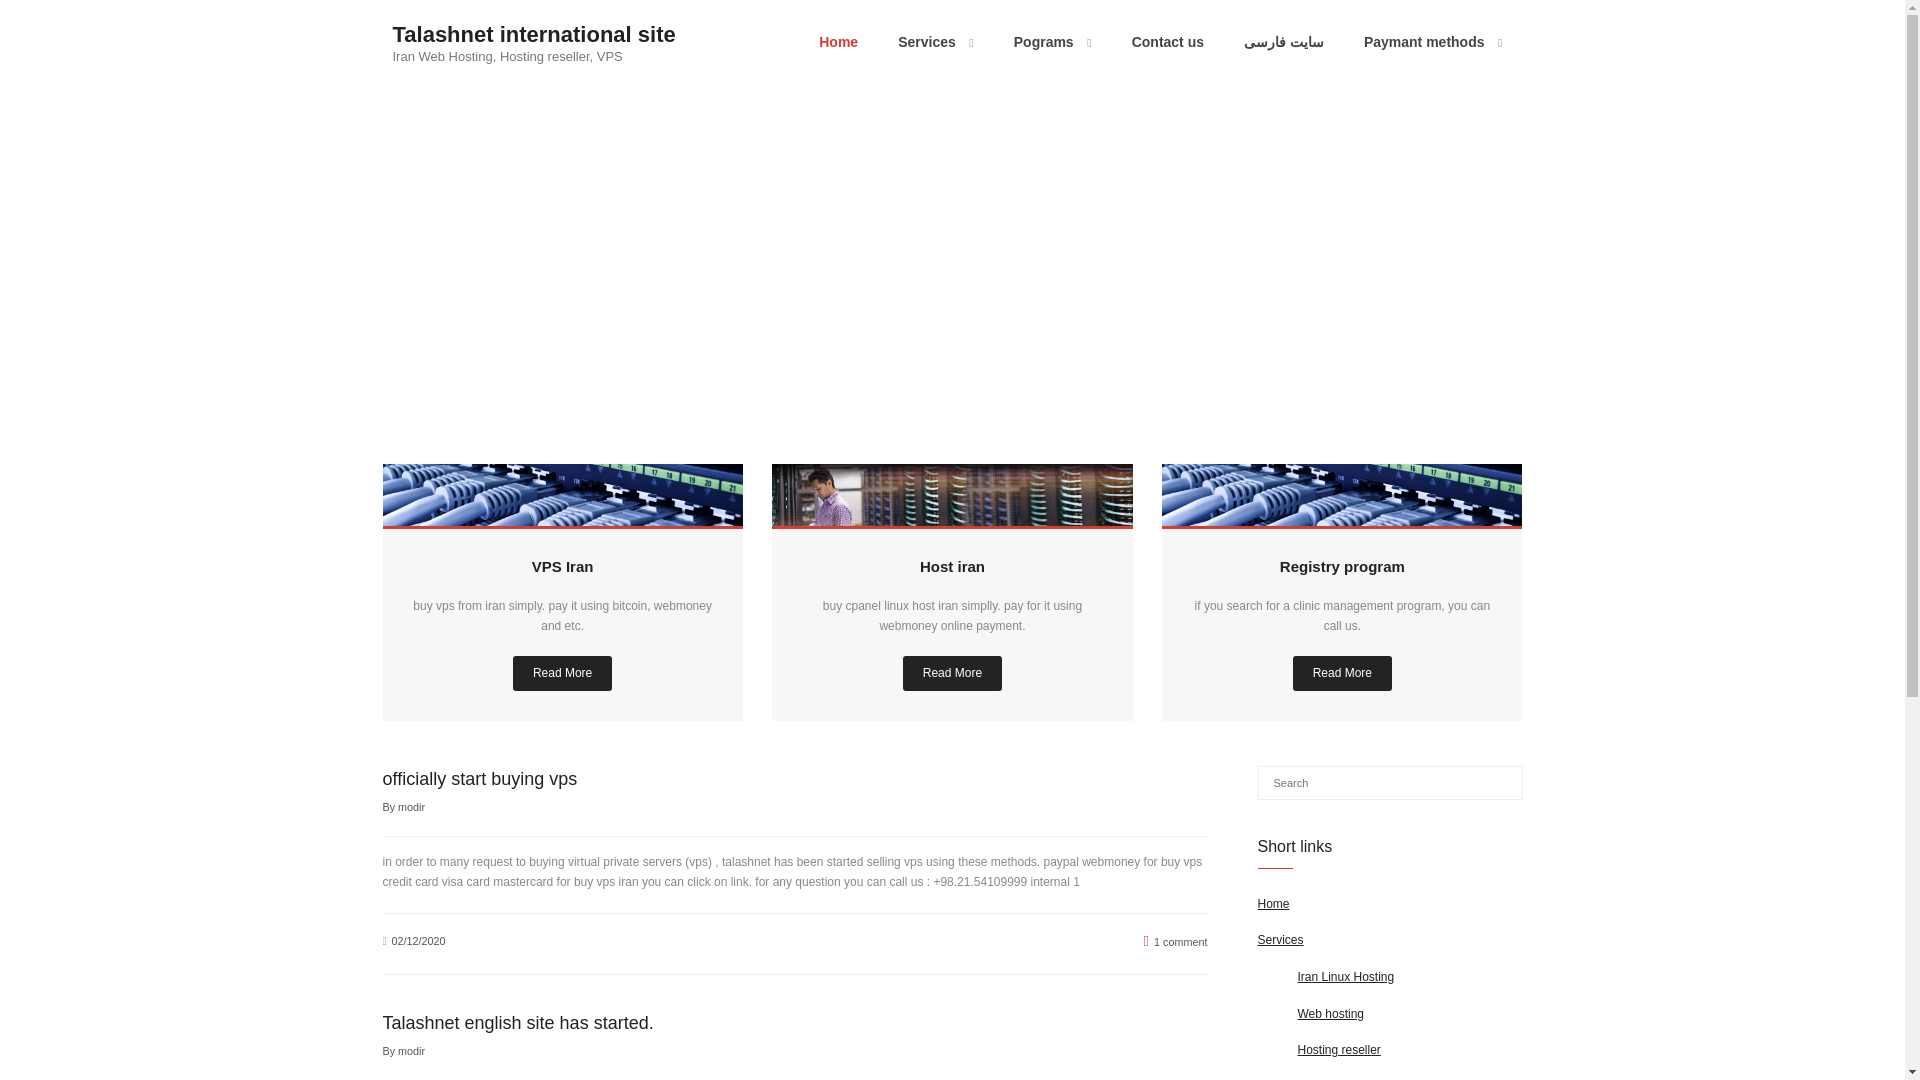 The width and height of the screenshot is (1920, 1080). Describe the element at coordinates (480, 778) in the screenshot. I see `Permalink to officially start buying vps` at that location.